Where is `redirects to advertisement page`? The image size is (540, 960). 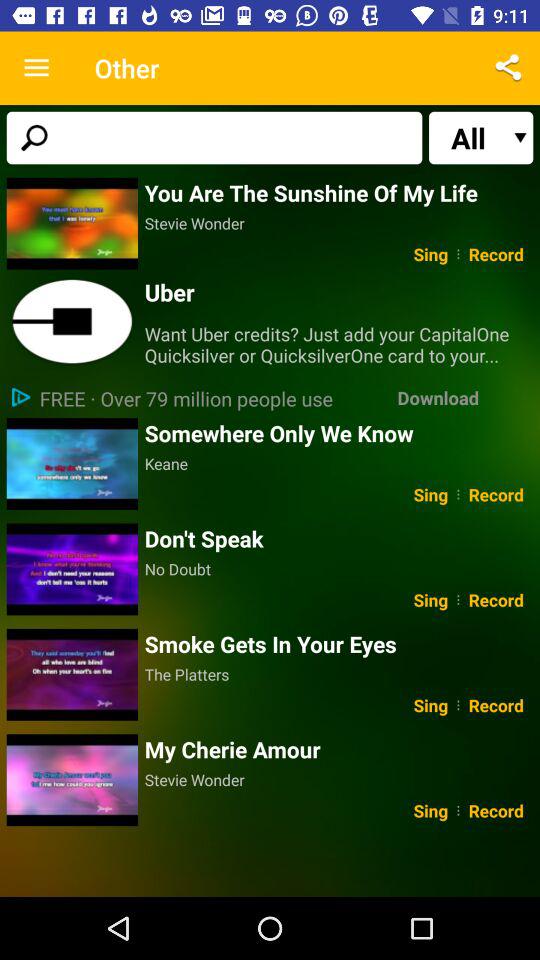 redirects to advertisement page is located at coordinates (72, 322).